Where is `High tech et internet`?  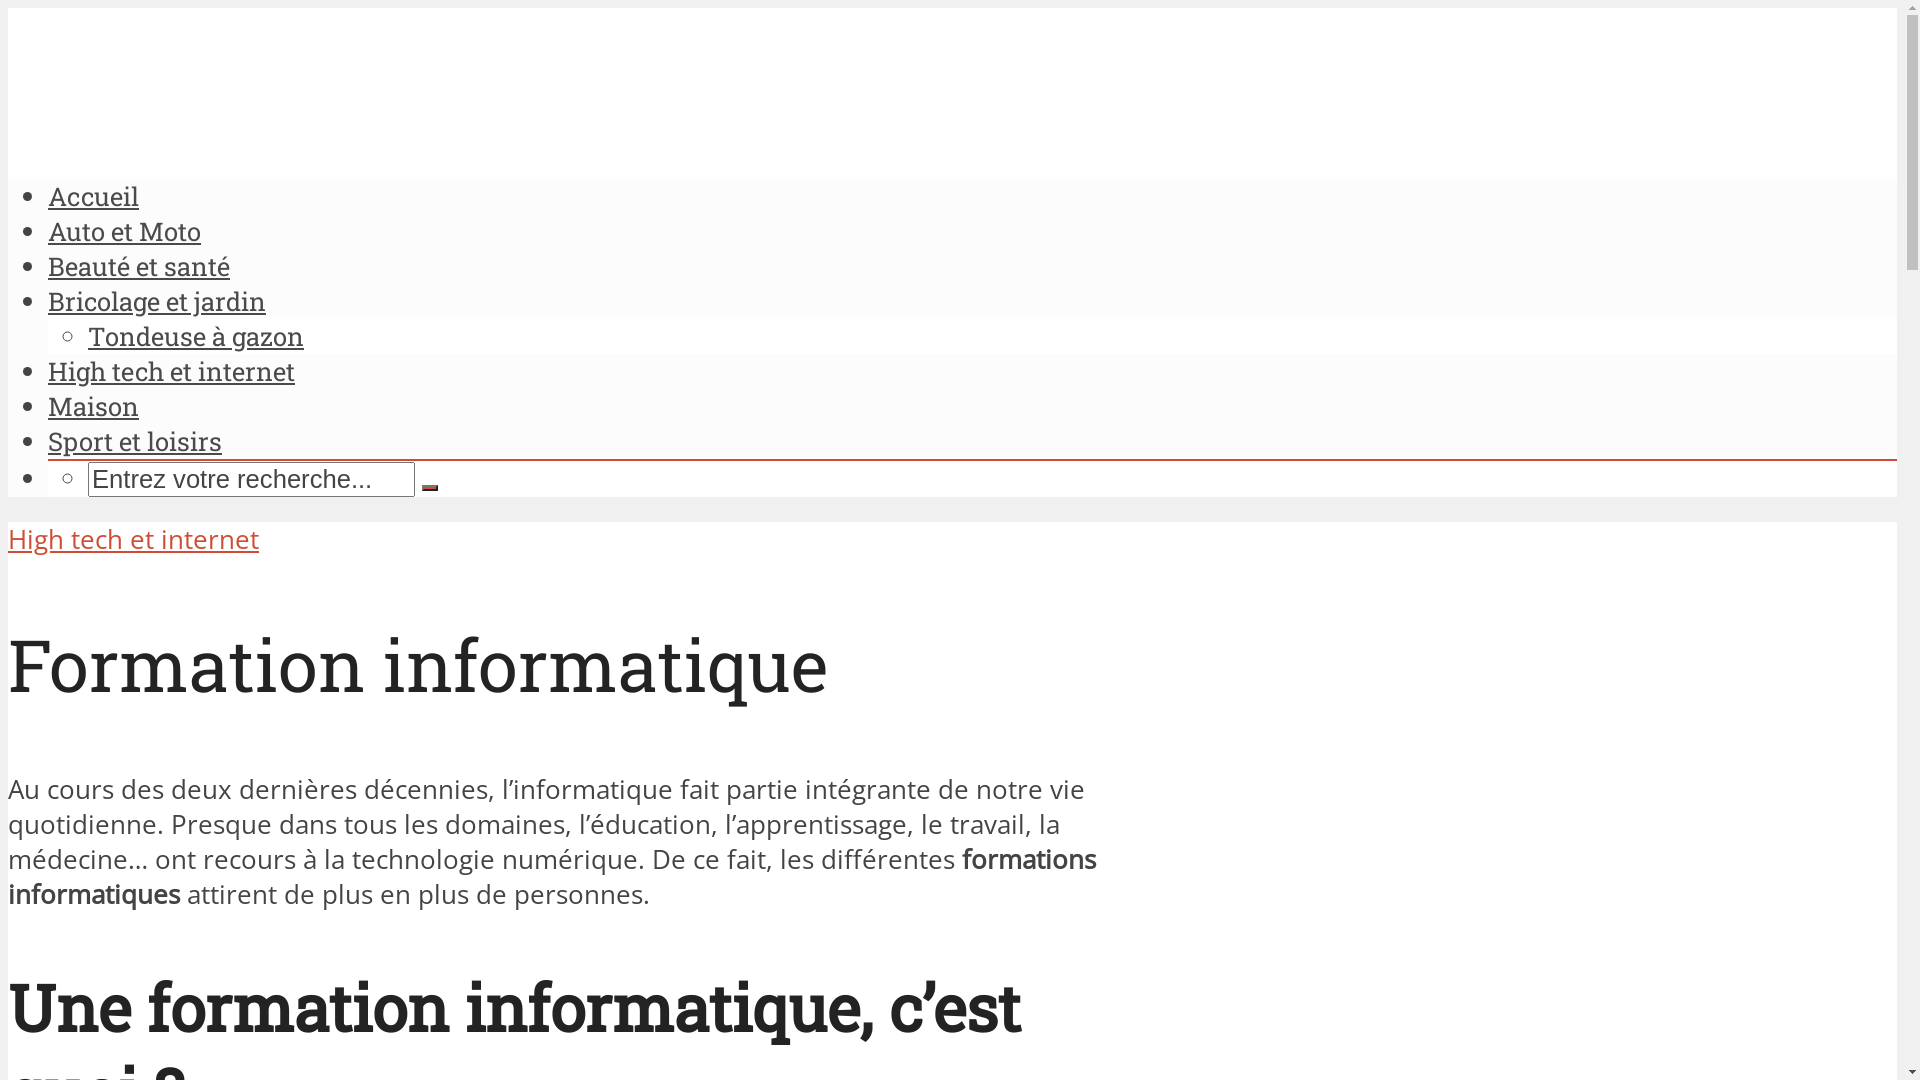 High tech et internet is located at coordinates (134, 540).